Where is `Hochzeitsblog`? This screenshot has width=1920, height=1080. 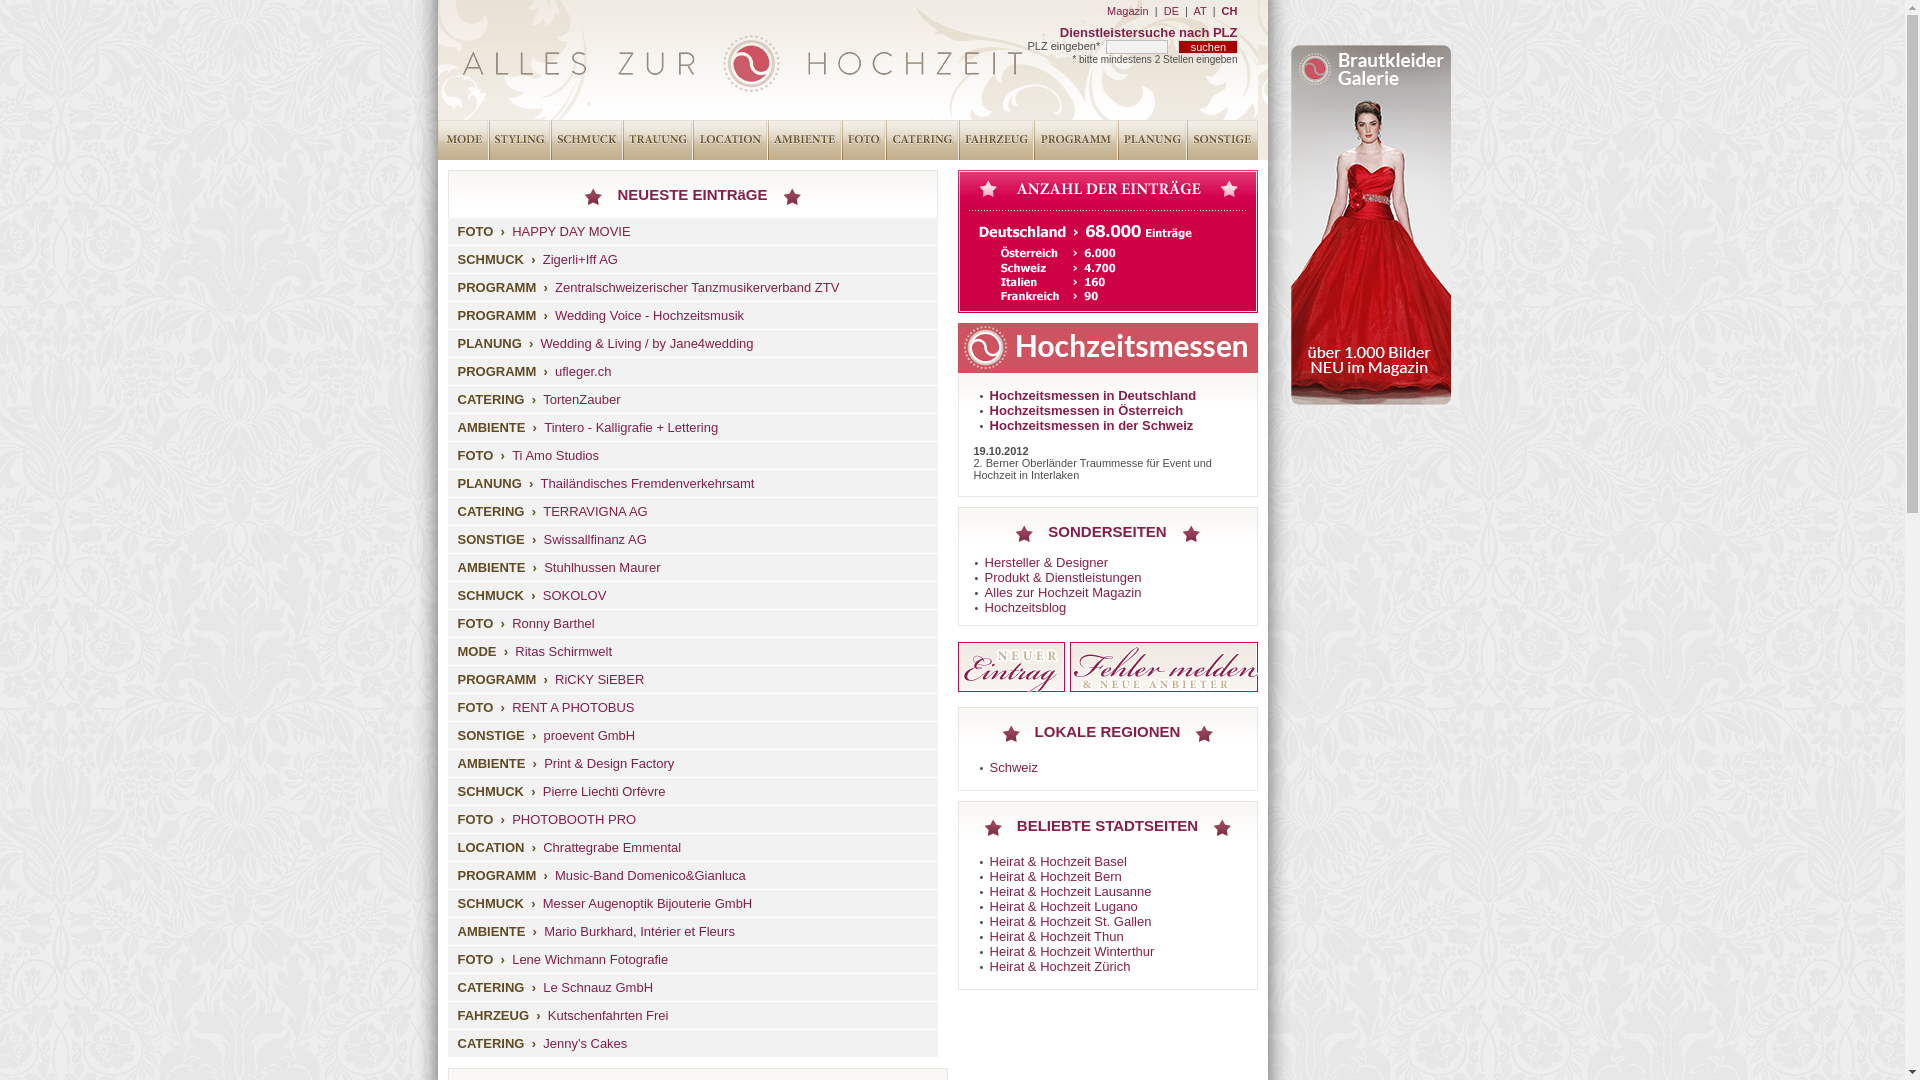 Hochzeitsblog is located at coordinates (1026, 608).